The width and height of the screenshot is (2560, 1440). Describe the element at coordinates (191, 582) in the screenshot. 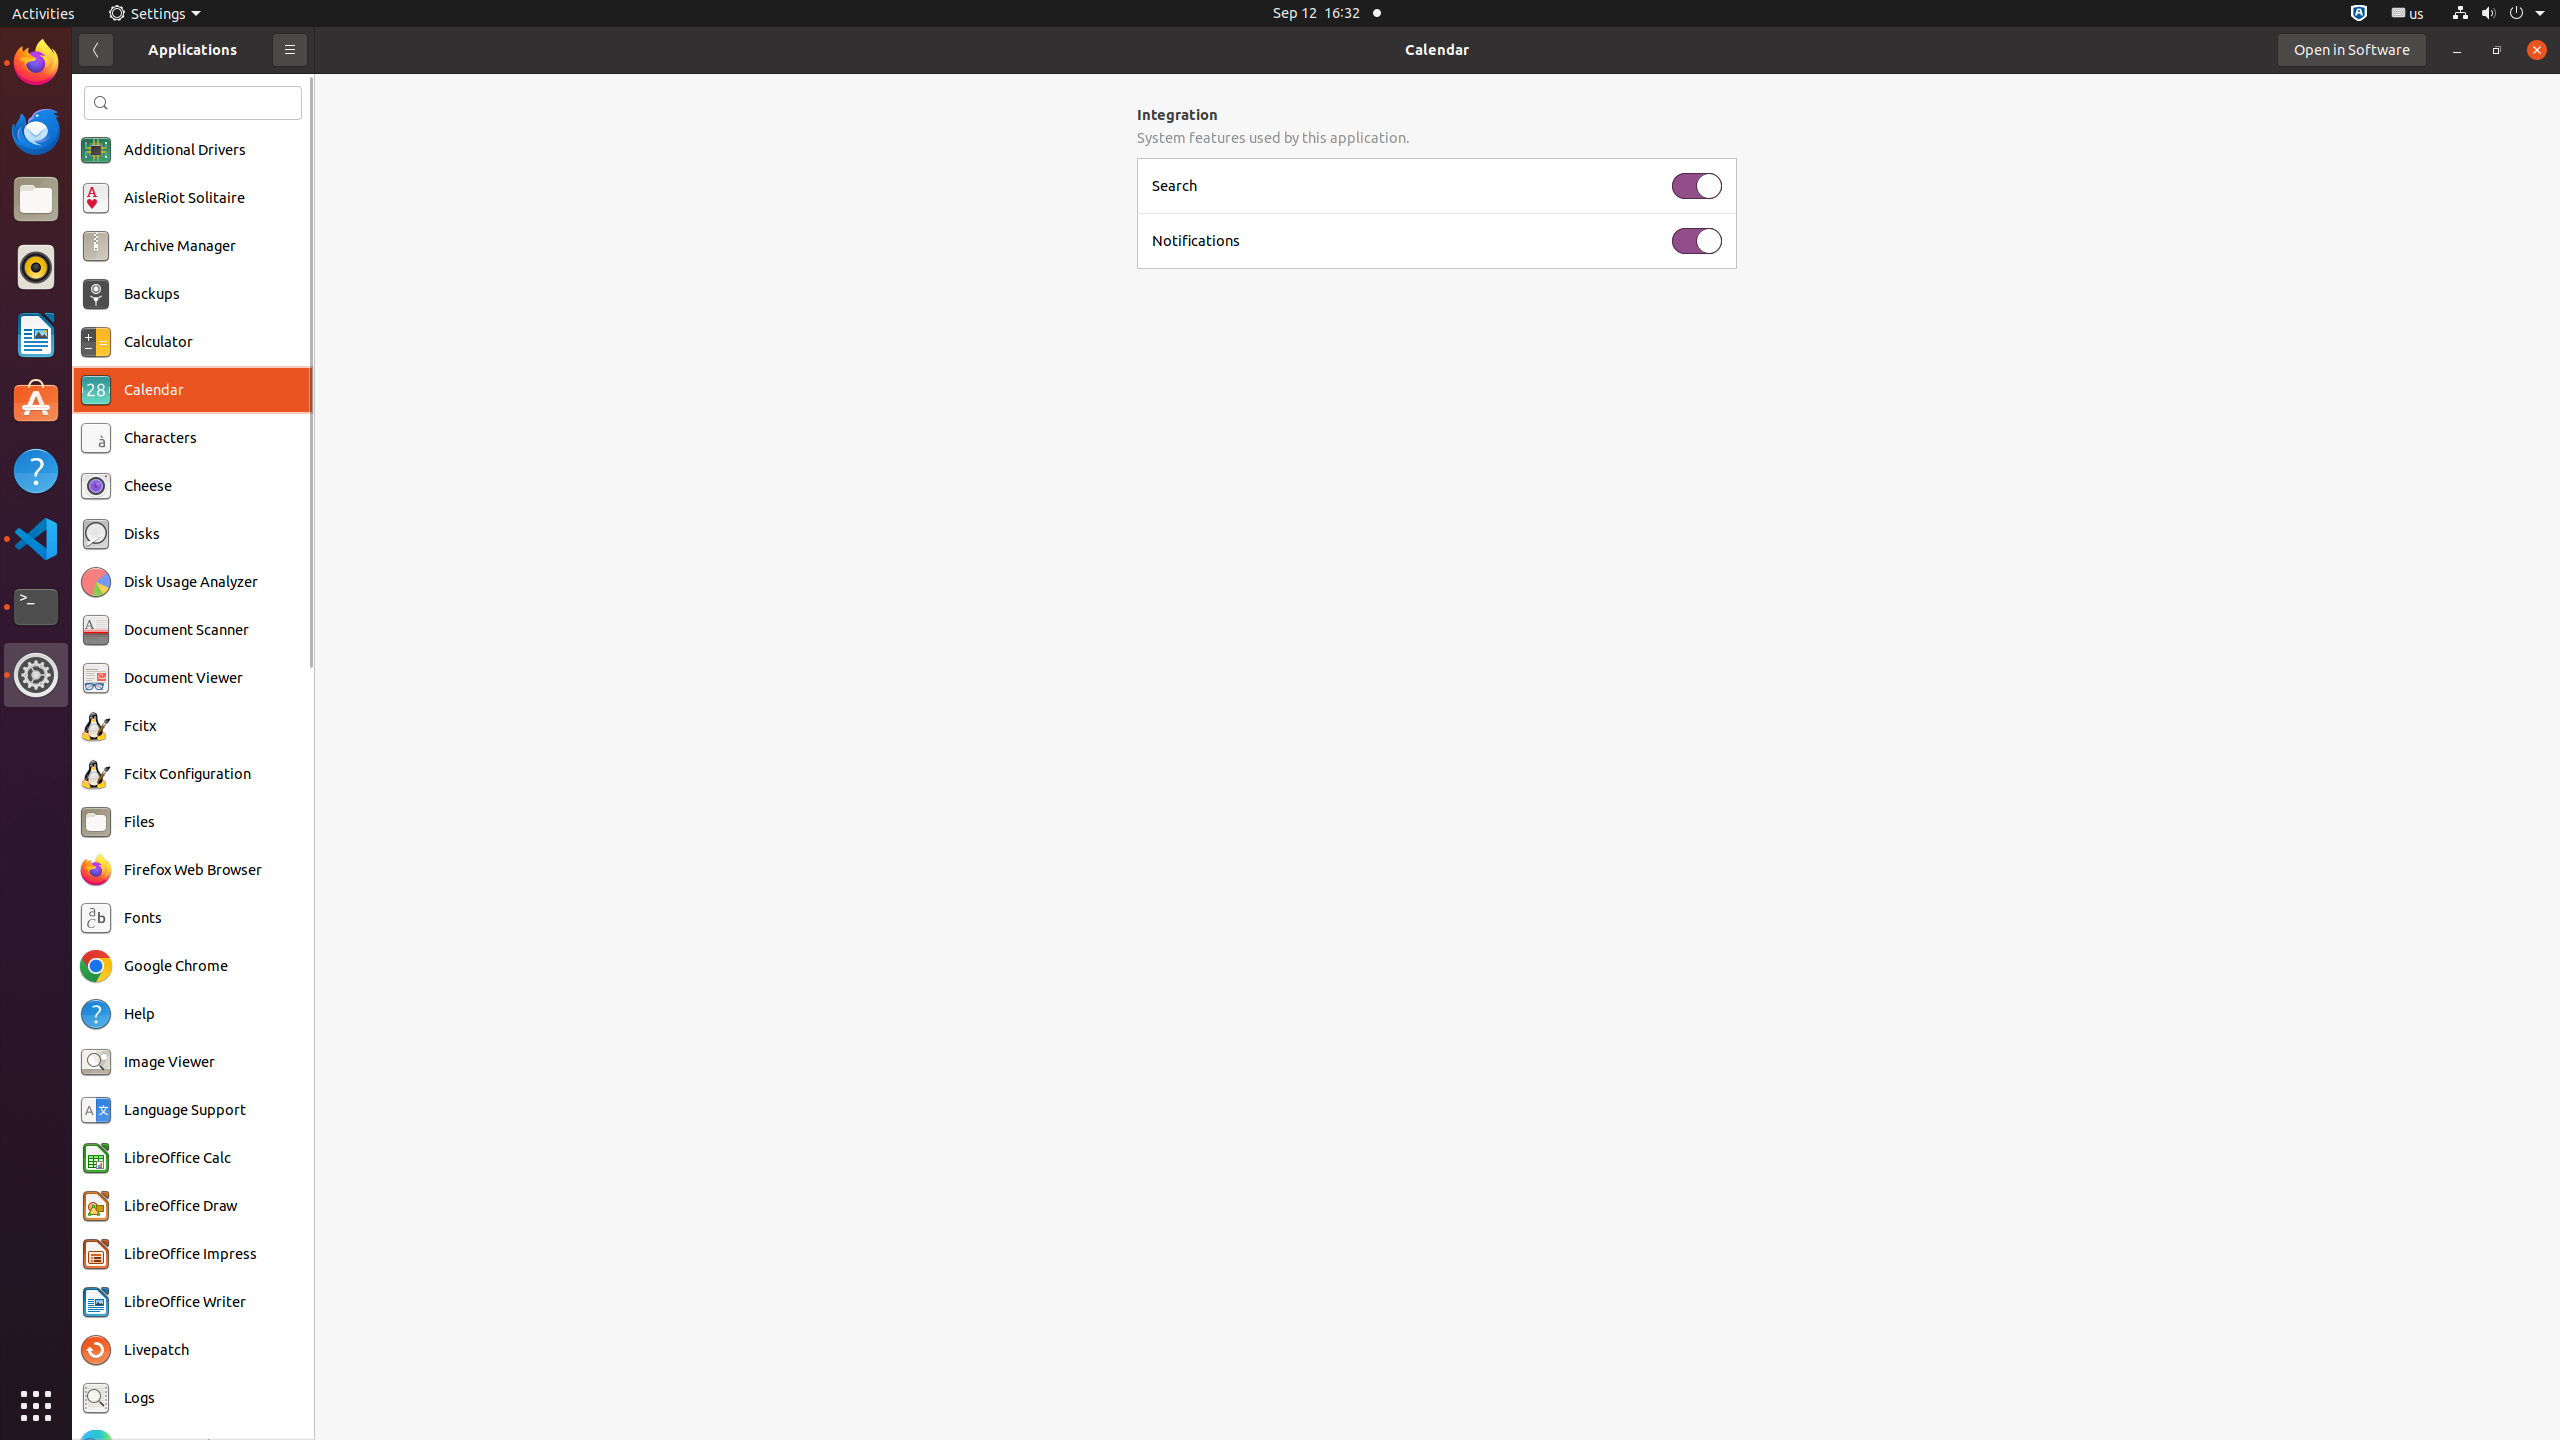

I see `Disk Usage Analyzer` at that location.